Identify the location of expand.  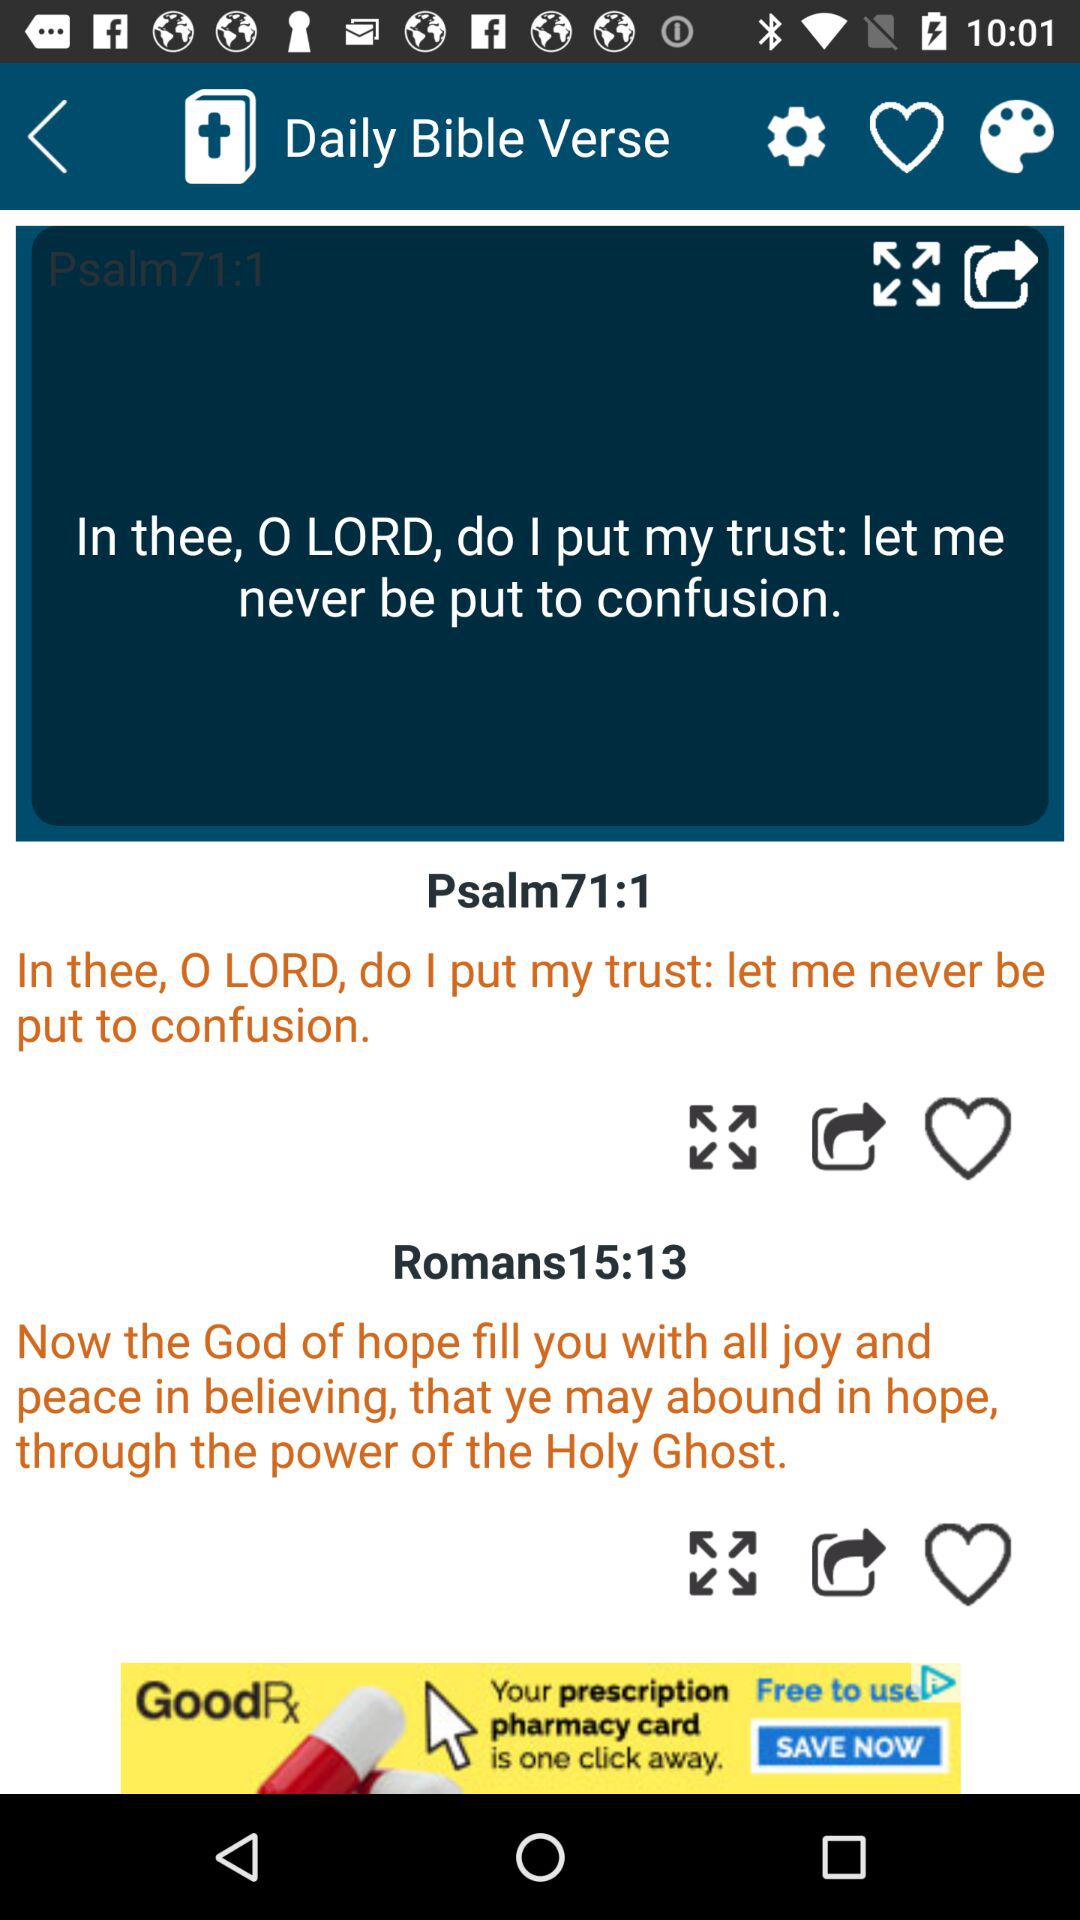
(722, 1562).